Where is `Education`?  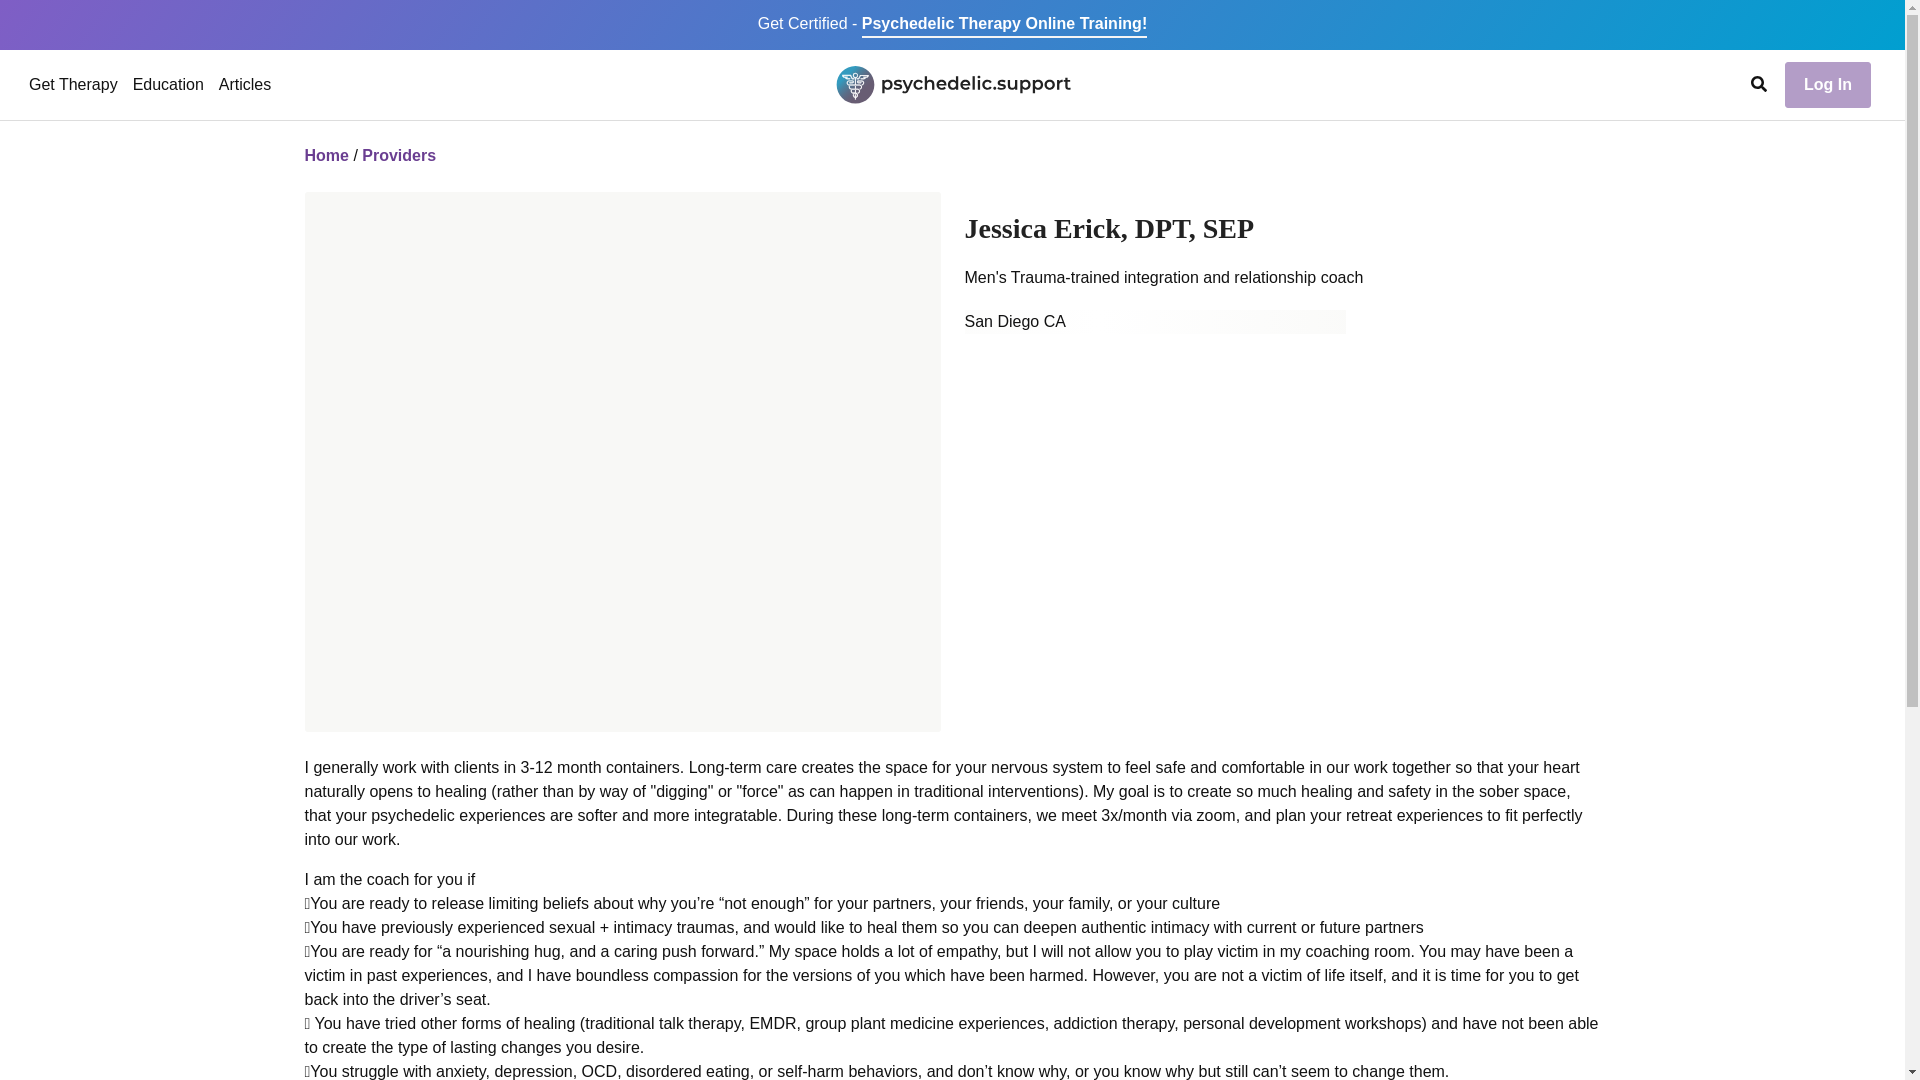 Education is located at coordinates (168, 84).